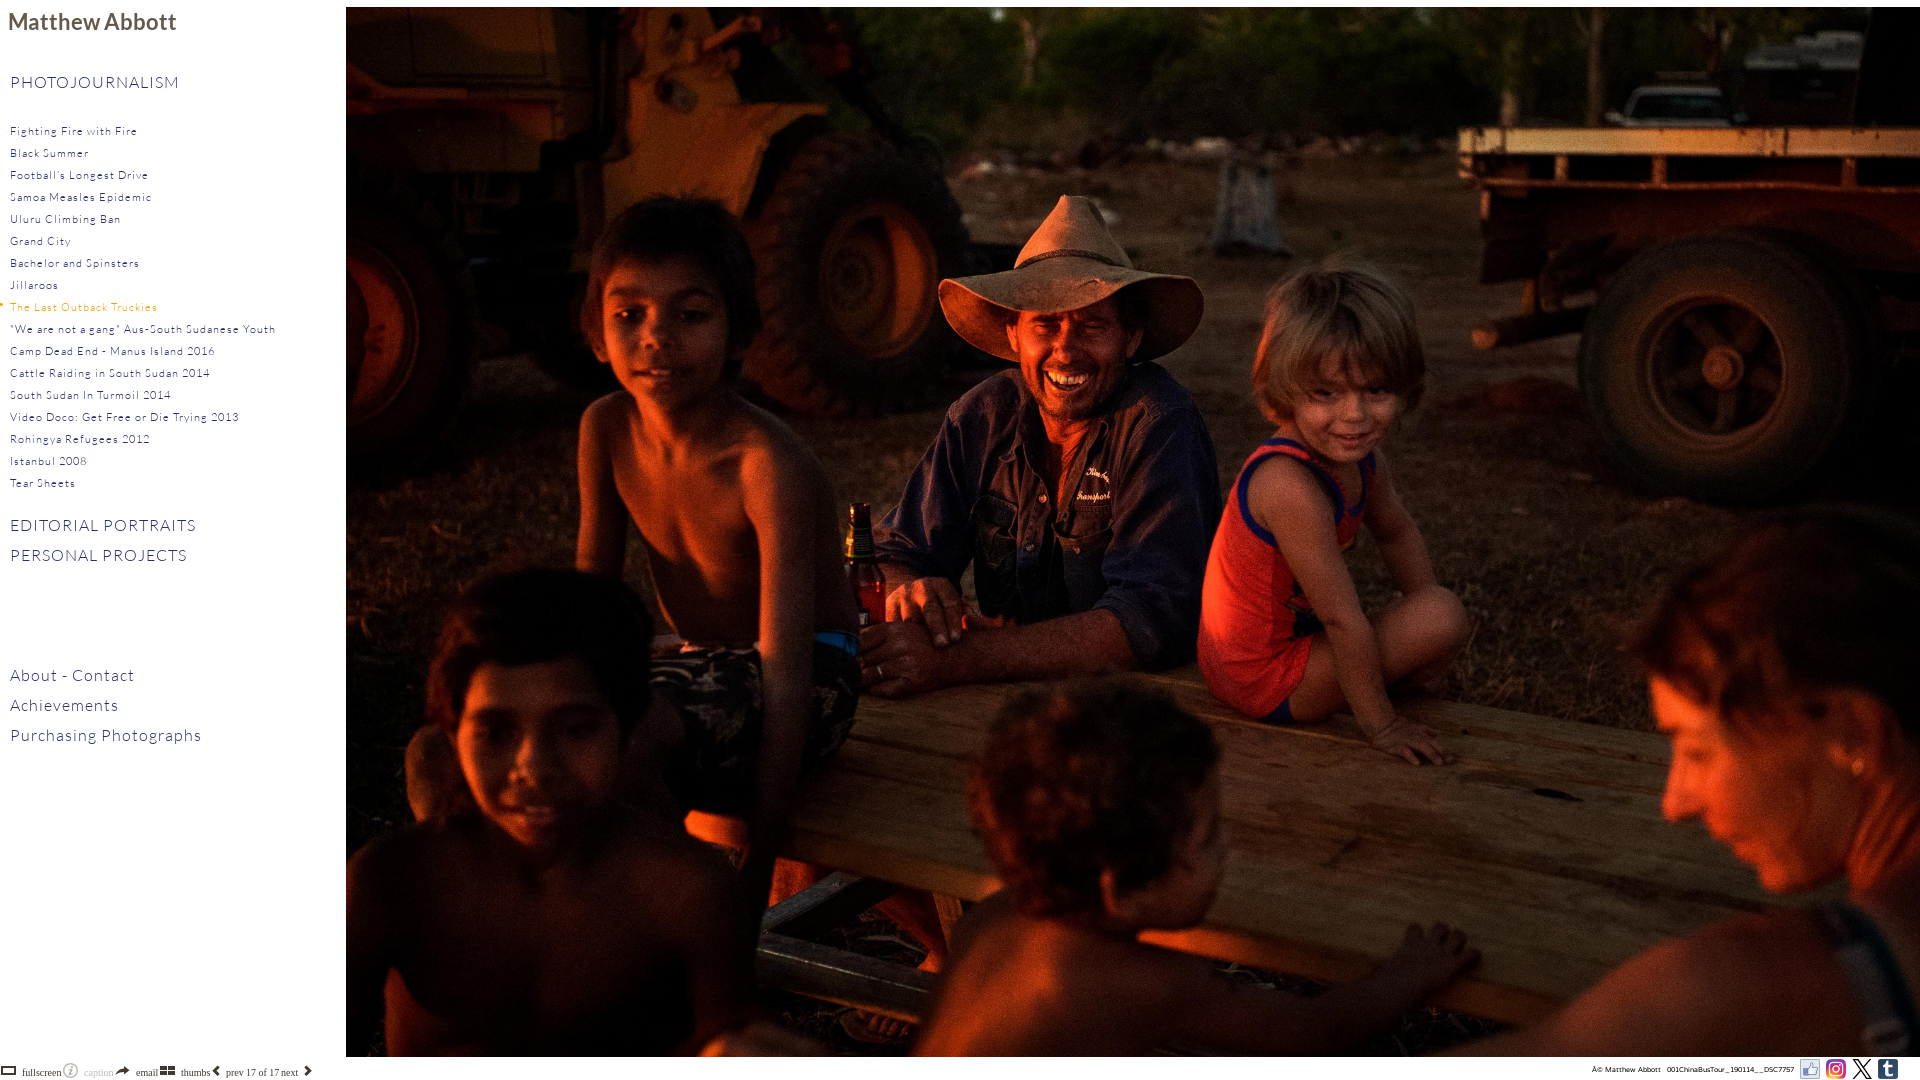  Describe the element at coordinates (106, 735) in the screenshot. I see `Purchasing Photographs` at that location.